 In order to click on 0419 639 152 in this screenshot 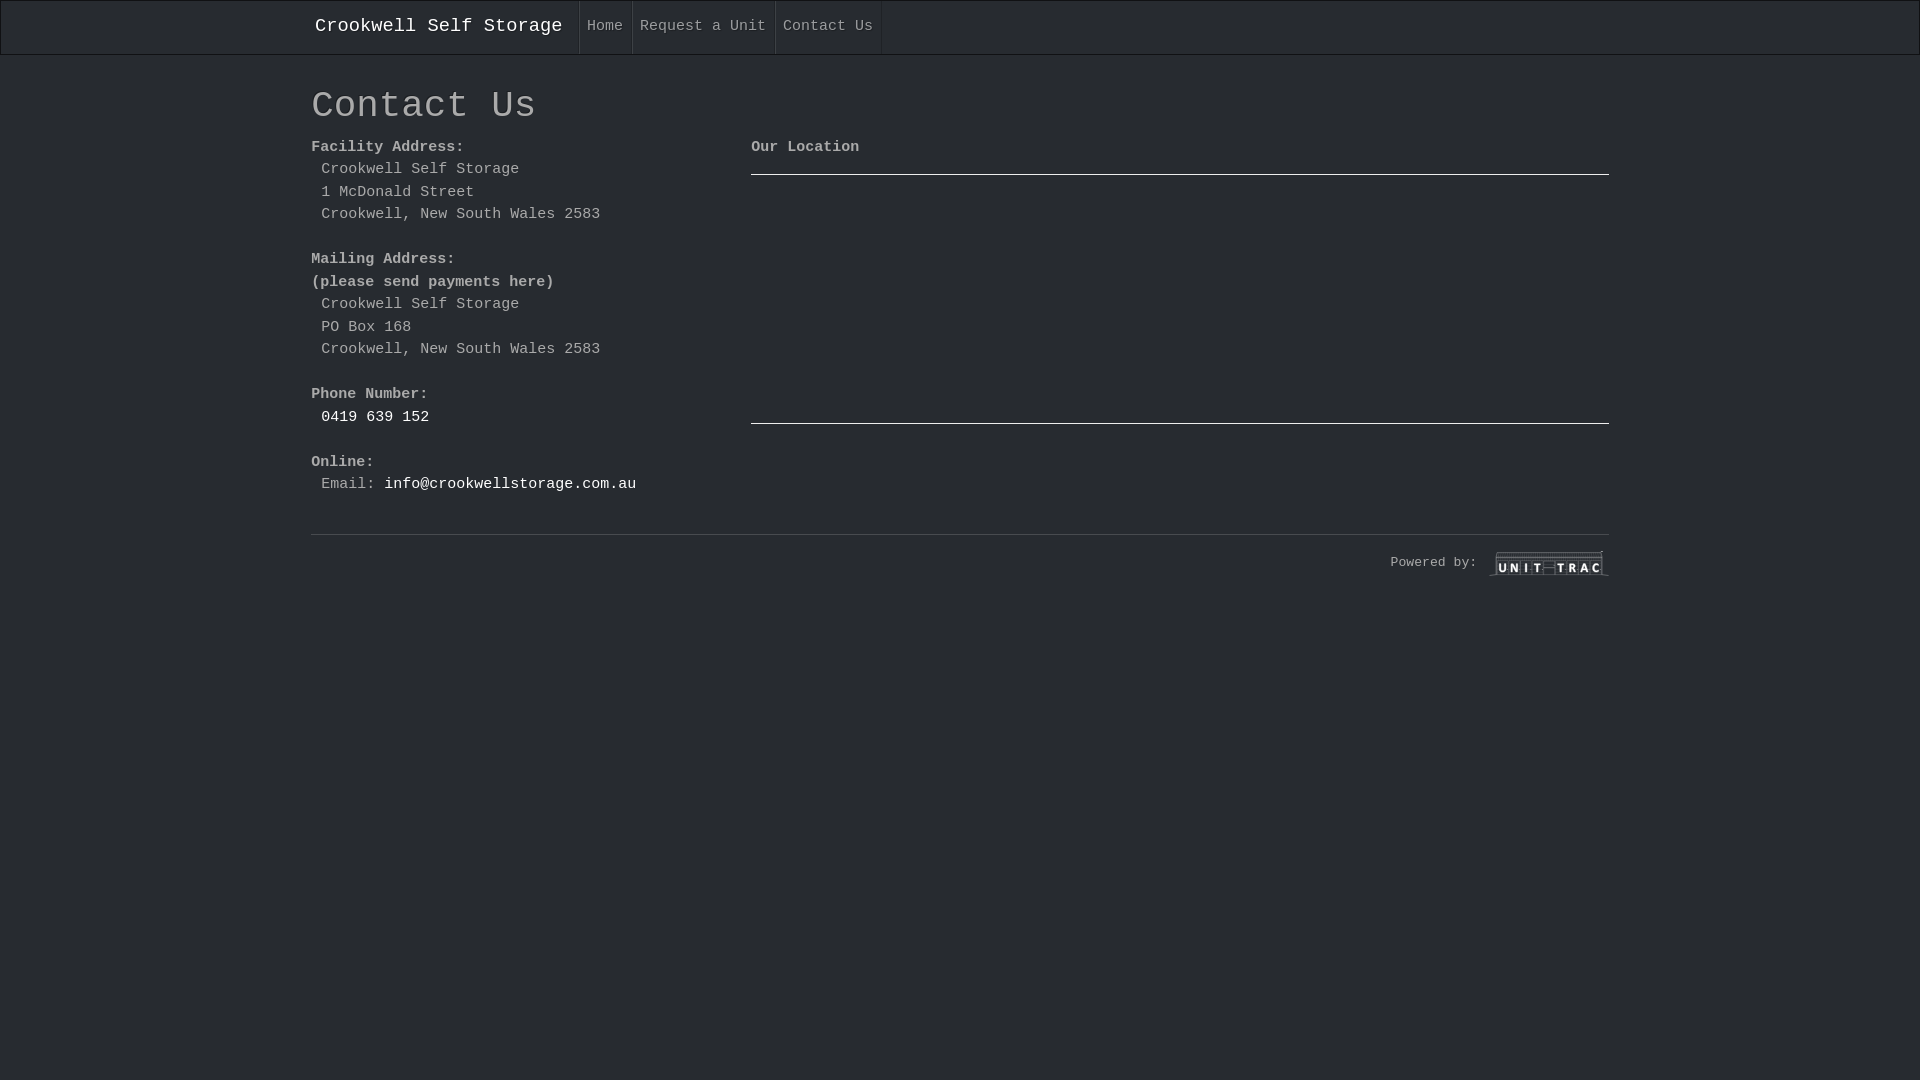, I will do `click(375, 416)`.